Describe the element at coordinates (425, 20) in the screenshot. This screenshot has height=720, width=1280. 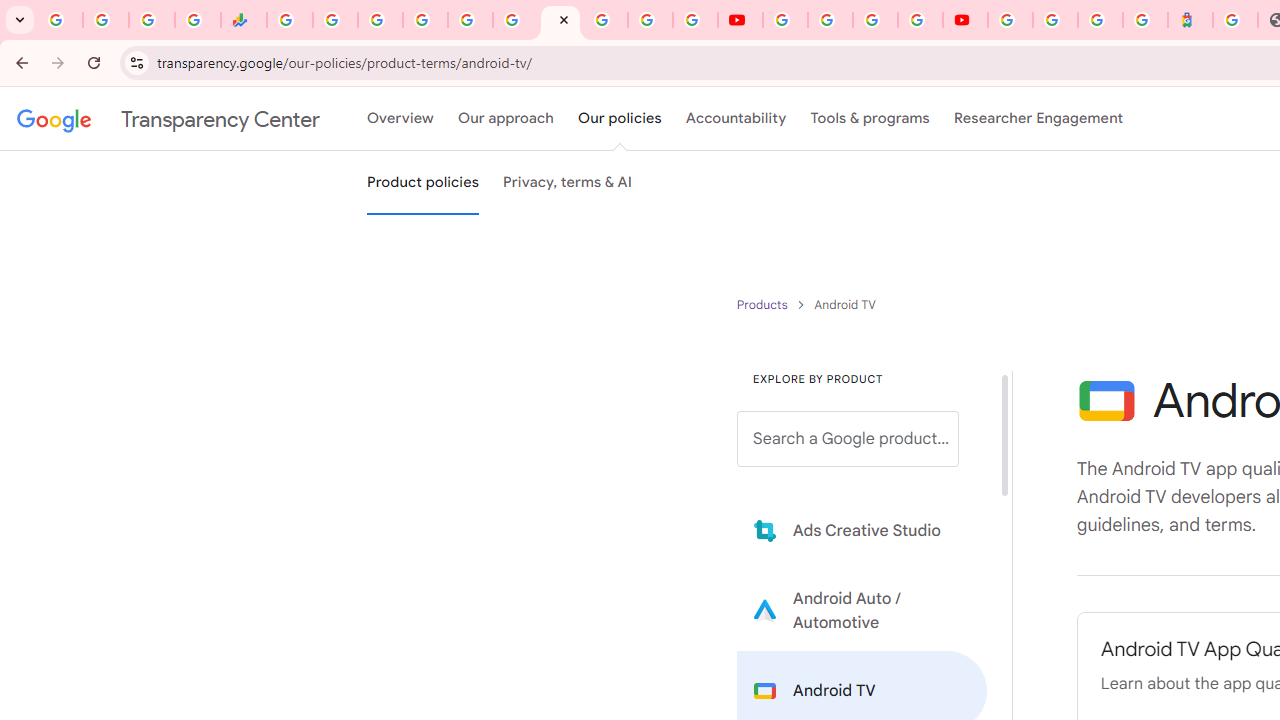
I see `Sign in - Google Accounts` at that location.